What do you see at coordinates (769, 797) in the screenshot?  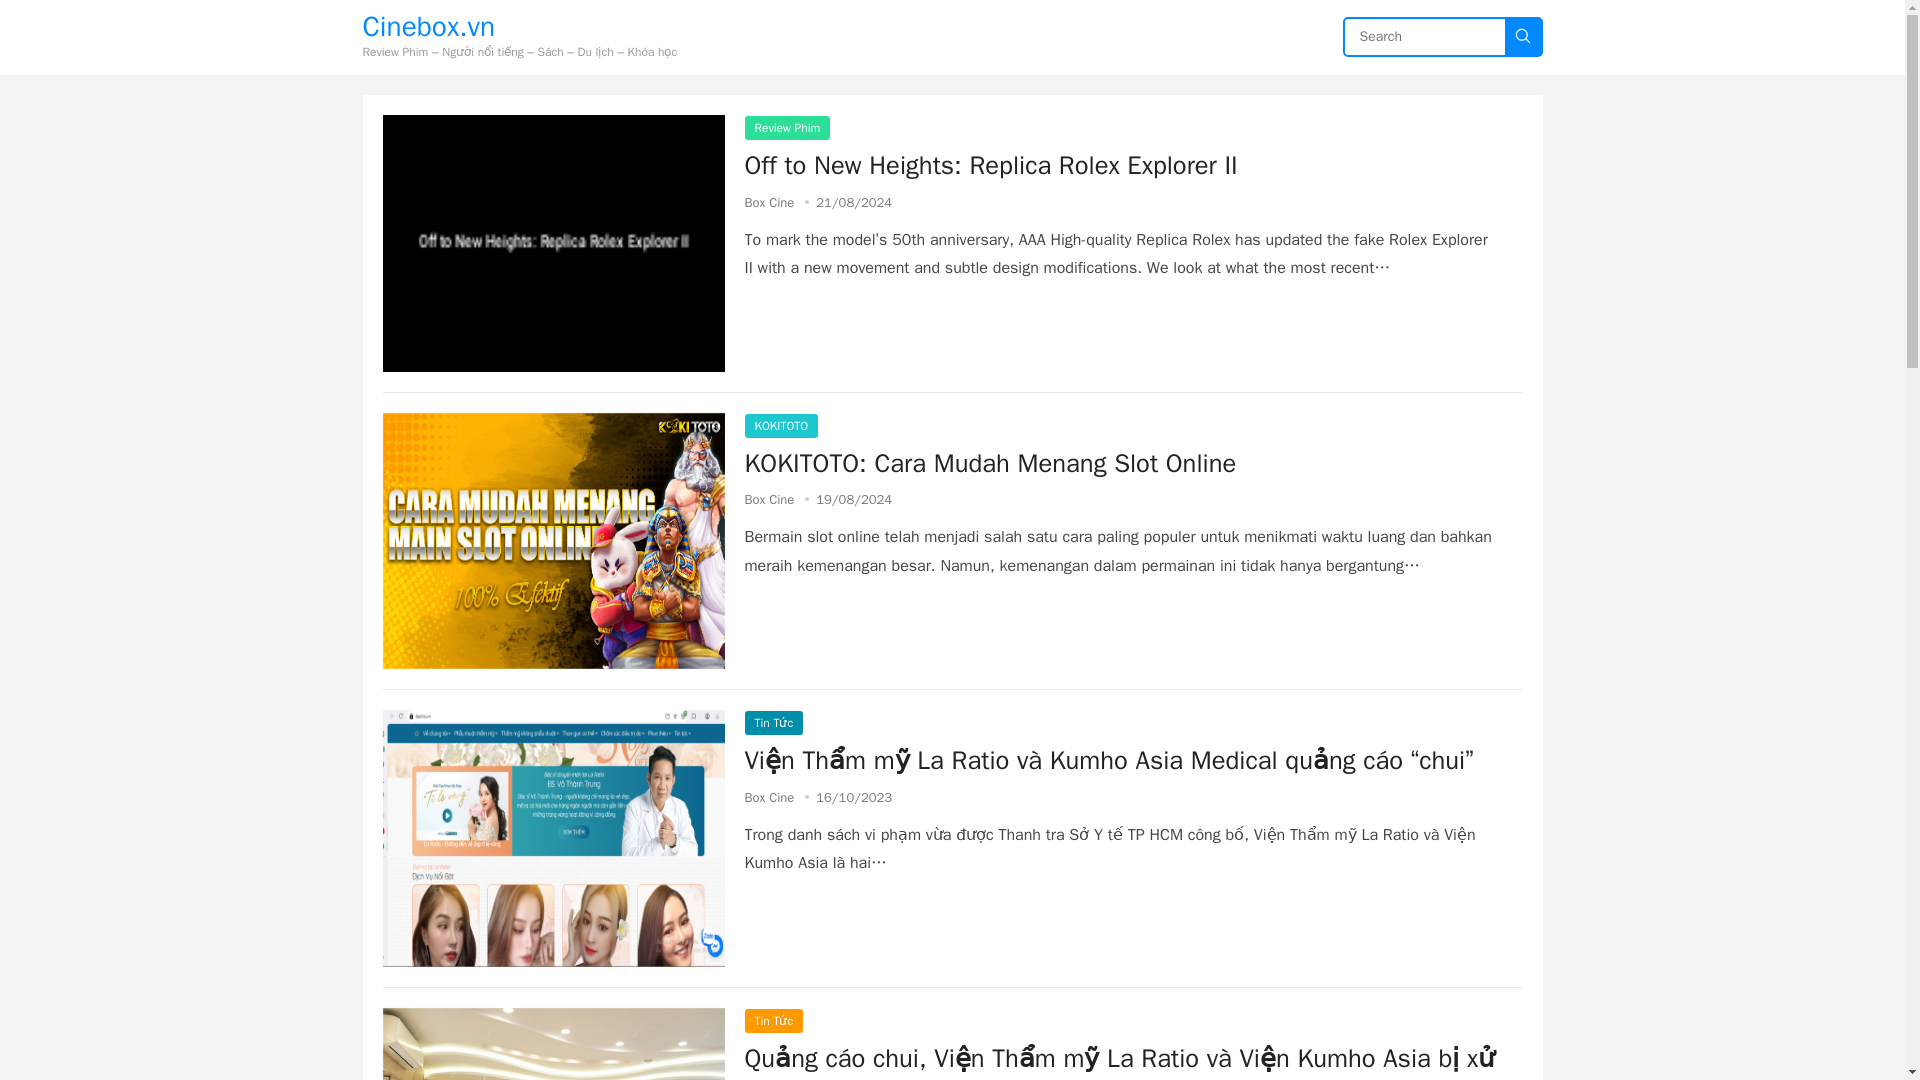 I see `Box Cine` at bounding box center [769, 797].